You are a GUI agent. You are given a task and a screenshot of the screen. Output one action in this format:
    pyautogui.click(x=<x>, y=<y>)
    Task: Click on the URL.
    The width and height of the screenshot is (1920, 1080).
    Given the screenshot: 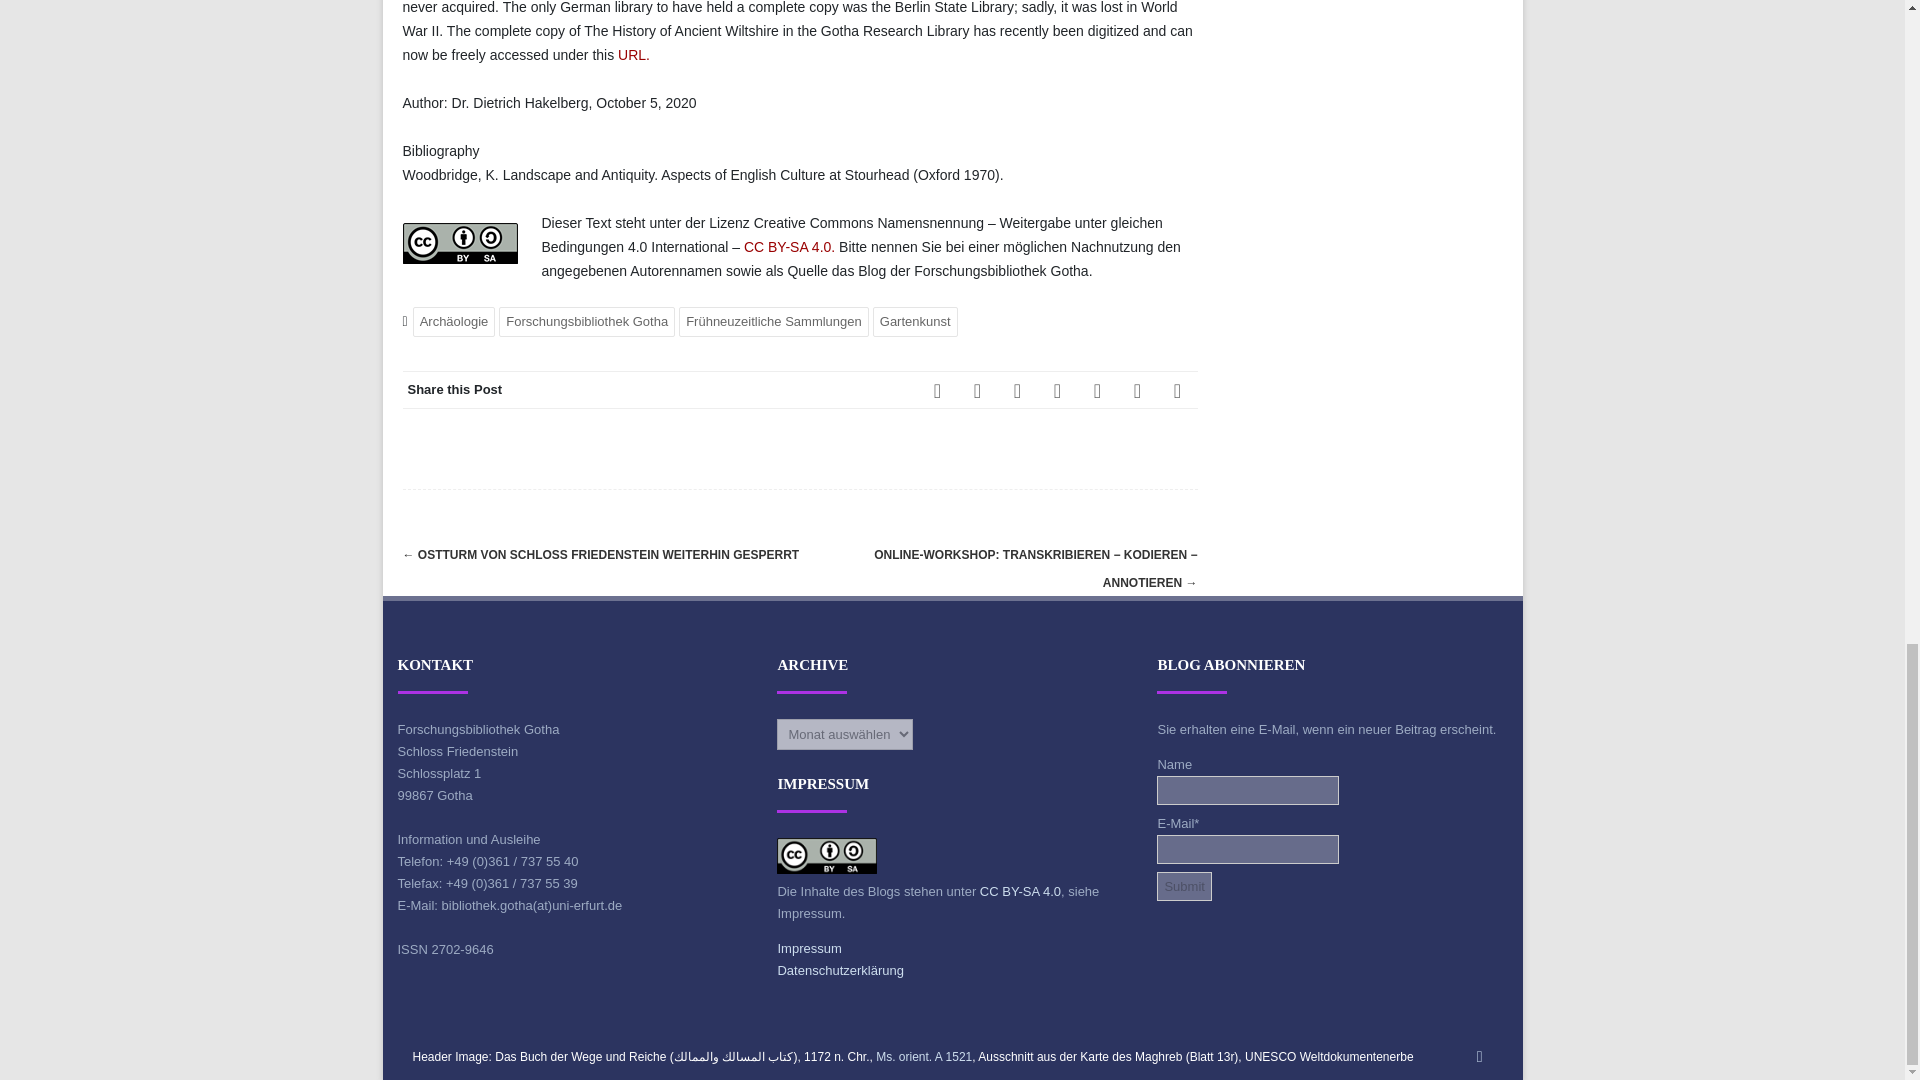 What is the action you would take?
    pyautogui.click(x=634, y=54)
    